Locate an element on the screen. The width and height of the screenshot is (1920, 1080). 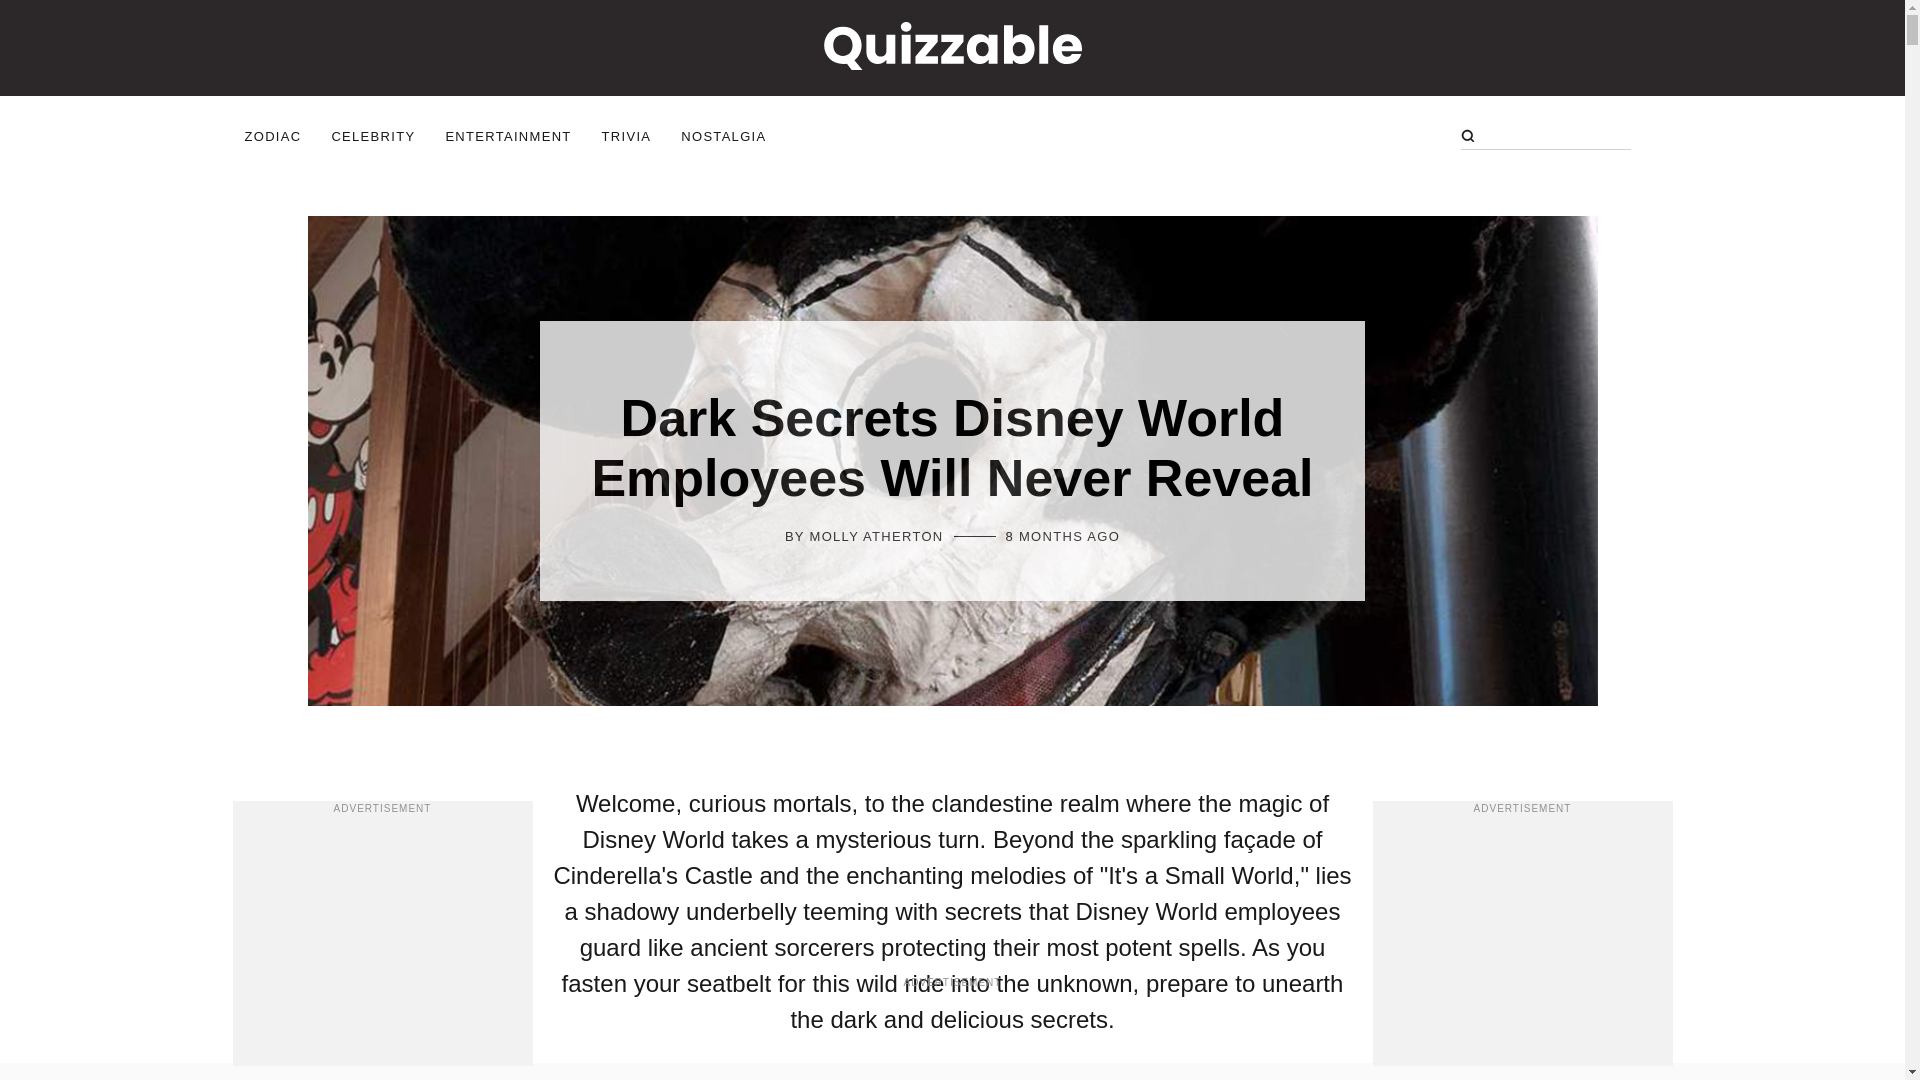
TRIVIA is located at coordinates (627, 135).